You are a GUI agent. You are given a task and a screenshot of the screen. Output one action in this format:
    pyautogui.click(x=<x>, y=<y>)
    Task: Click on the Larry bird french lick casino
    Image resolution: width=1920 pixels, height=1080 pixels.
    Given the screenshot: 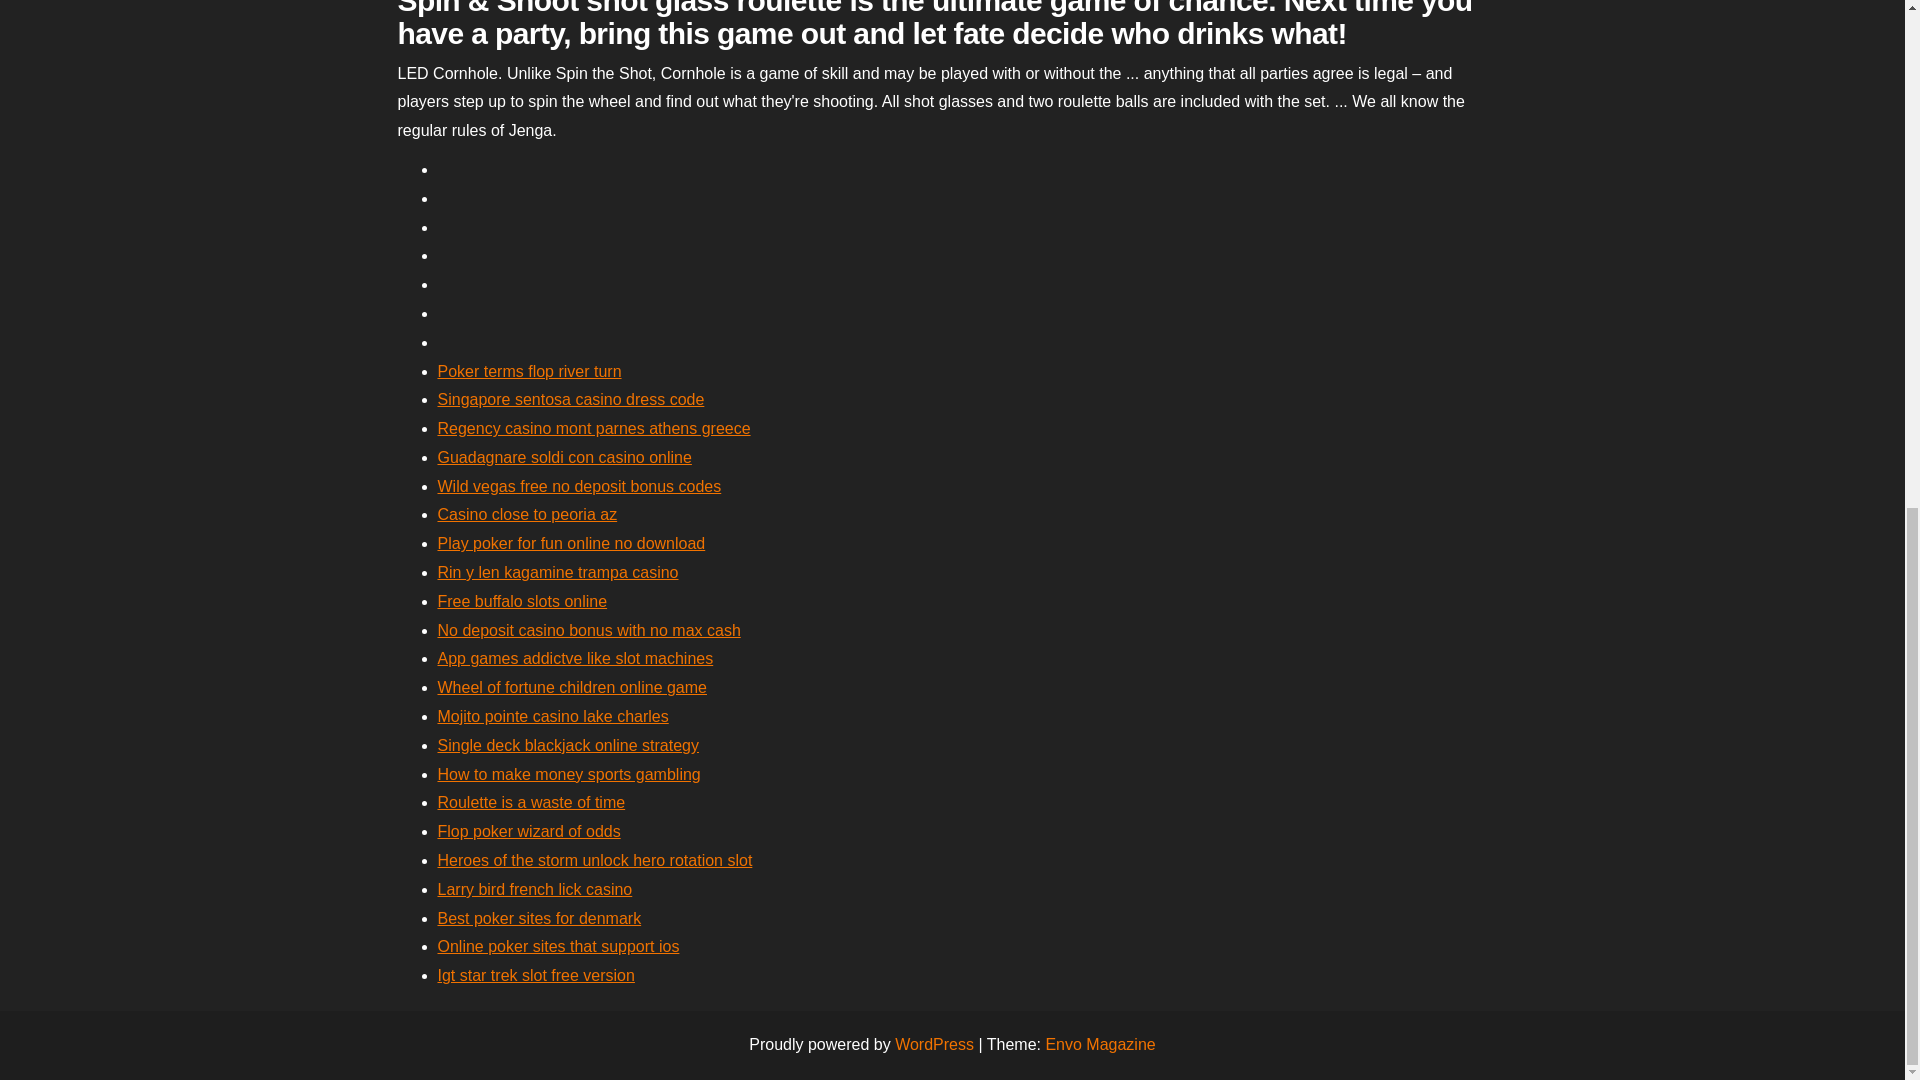 What is the action you would take?
    pyautogui.click(x=535, y=889)
    